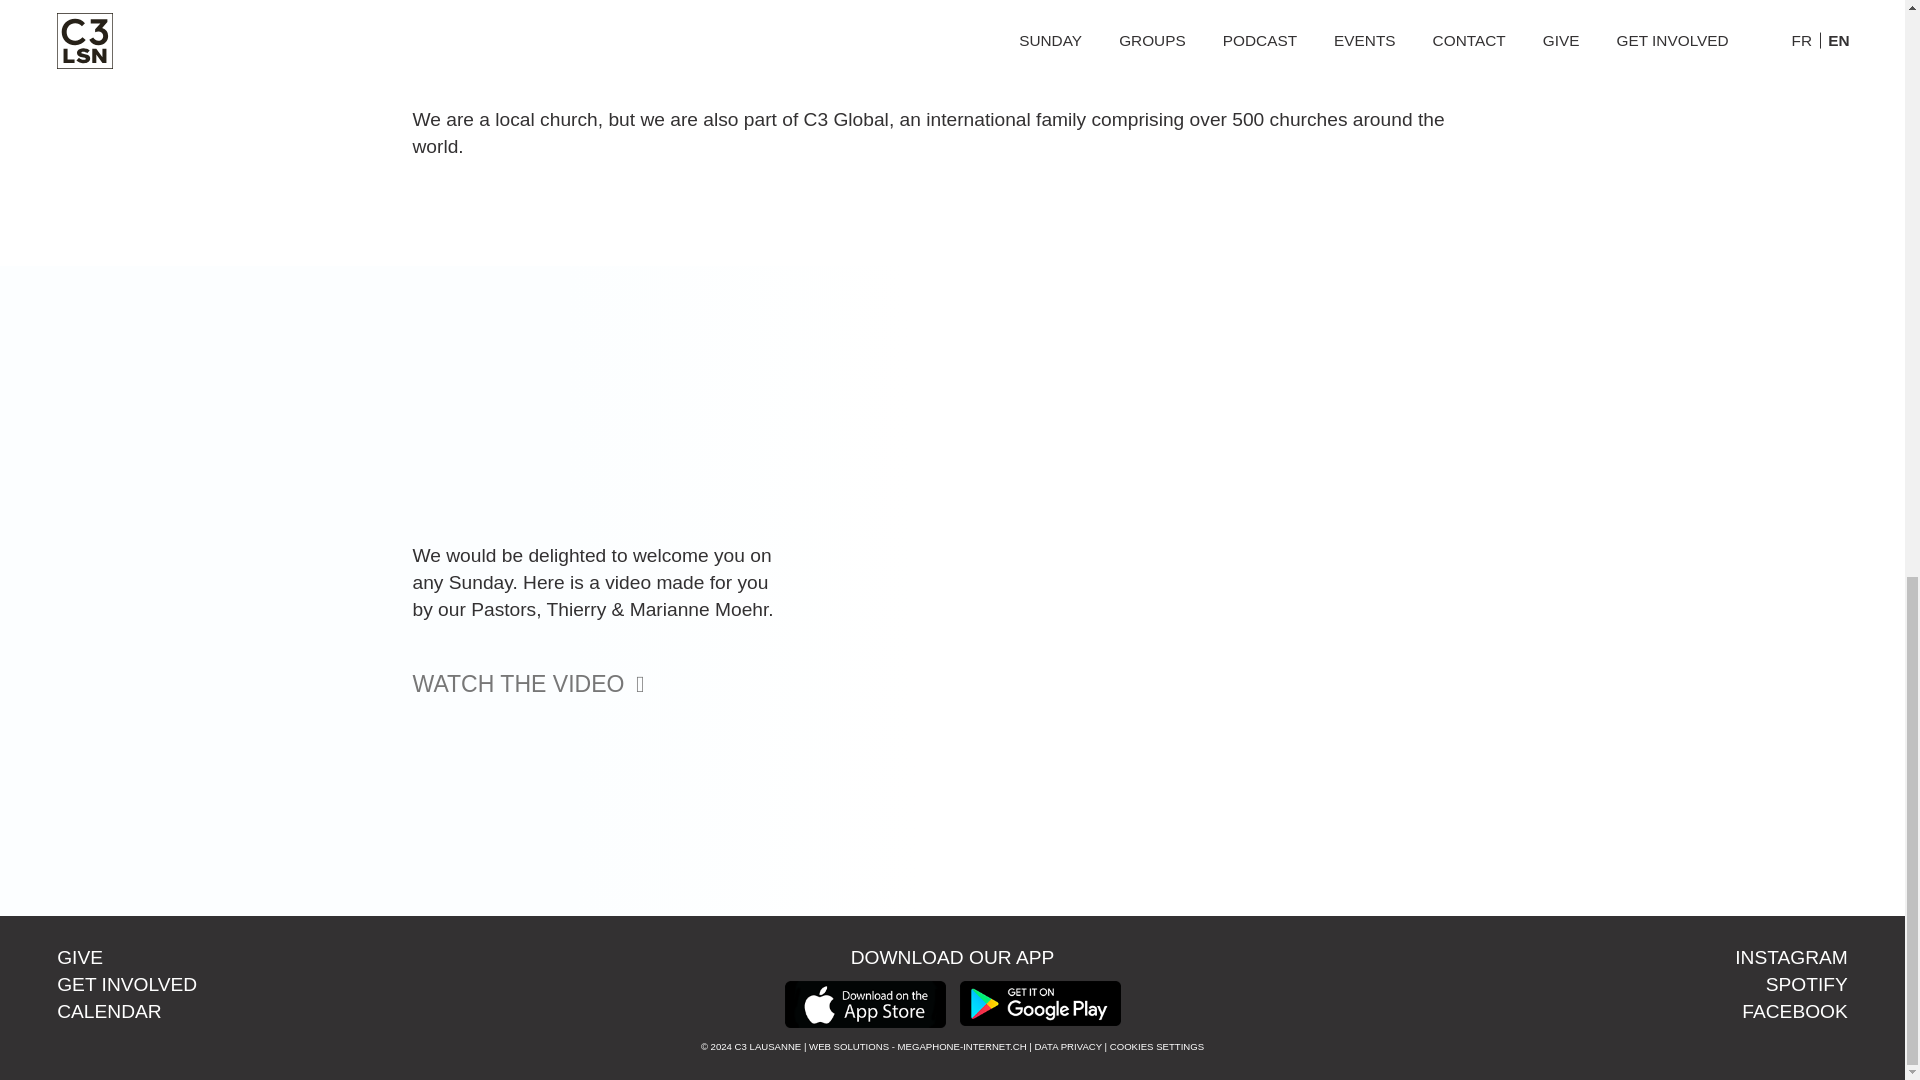  What do you see at coordinates (127, 984) in the screenshot?
I see `GET INVOLVED` at bounding box center [127, 984].